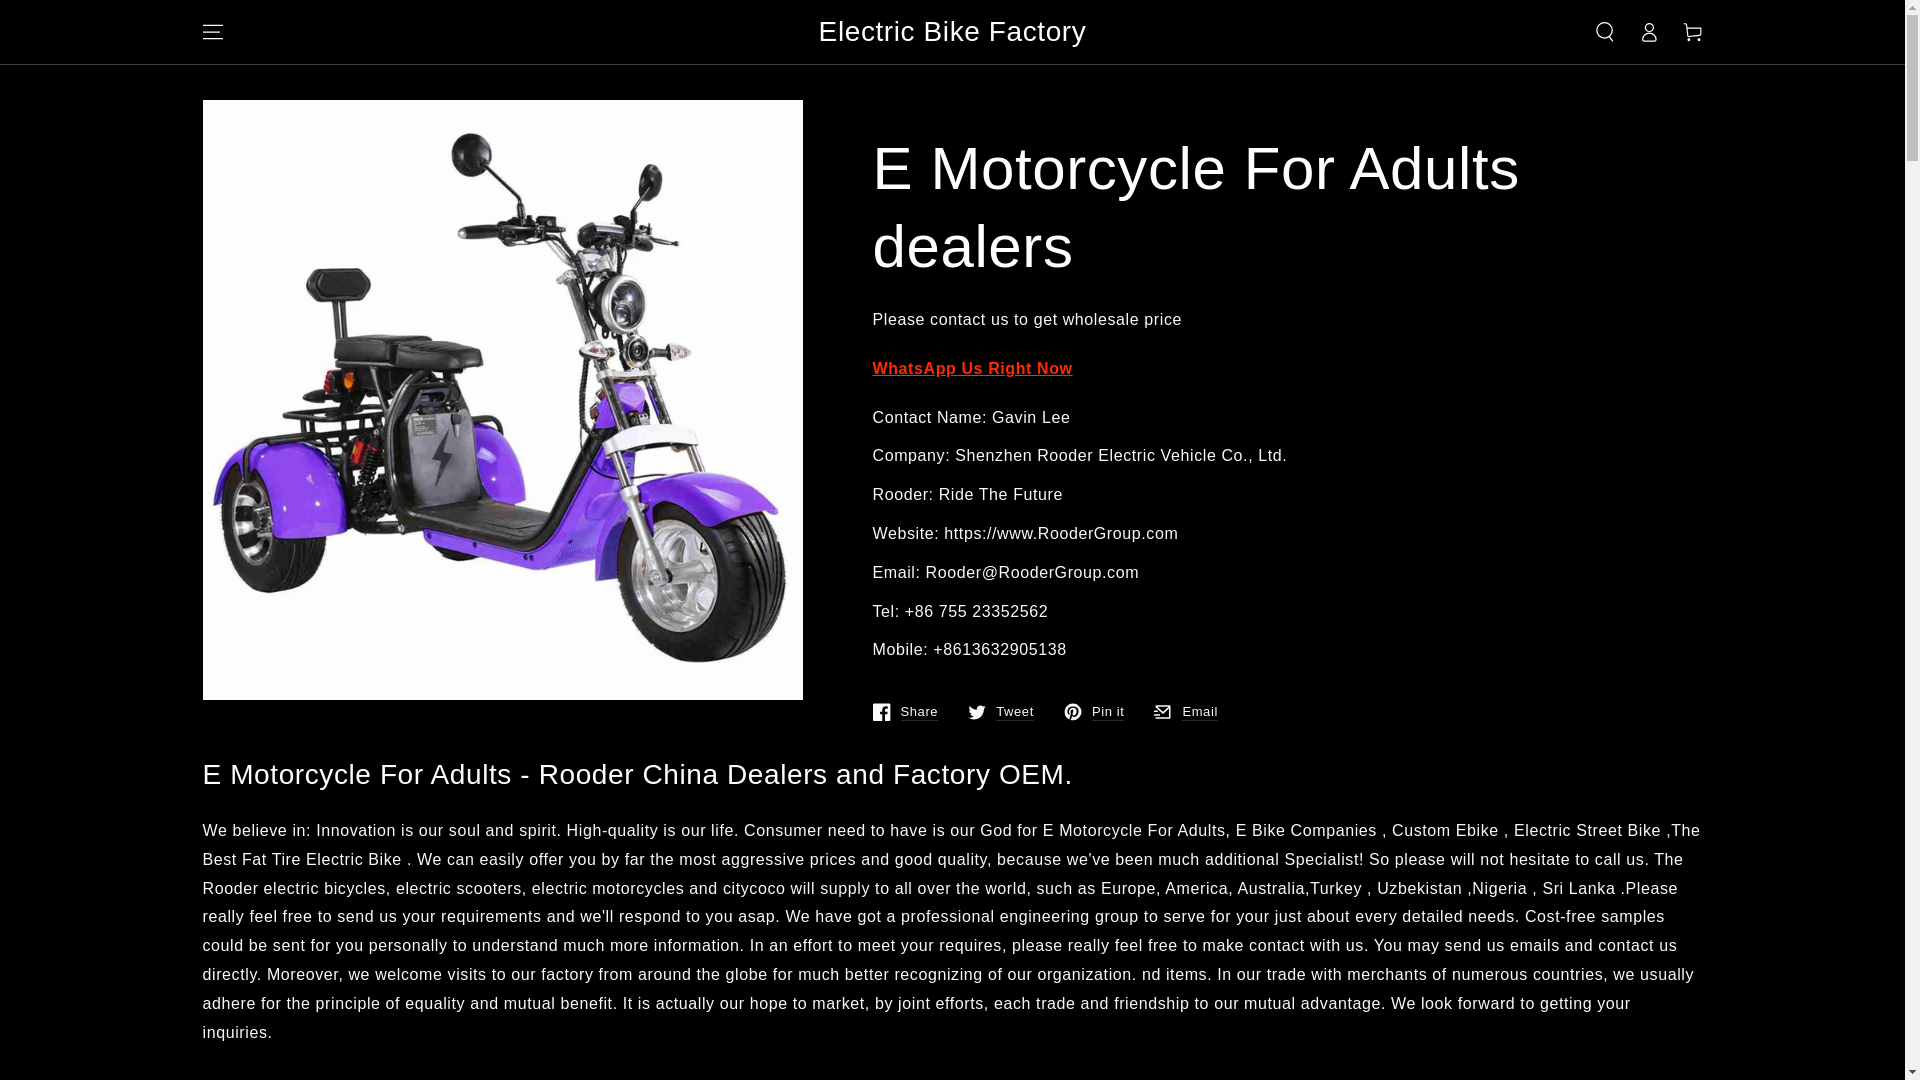 The image size is (1920, 1080). Describe the element at coordinates (1000, 712) in the screenshot. I see `Open media 1 in modal` at that location.